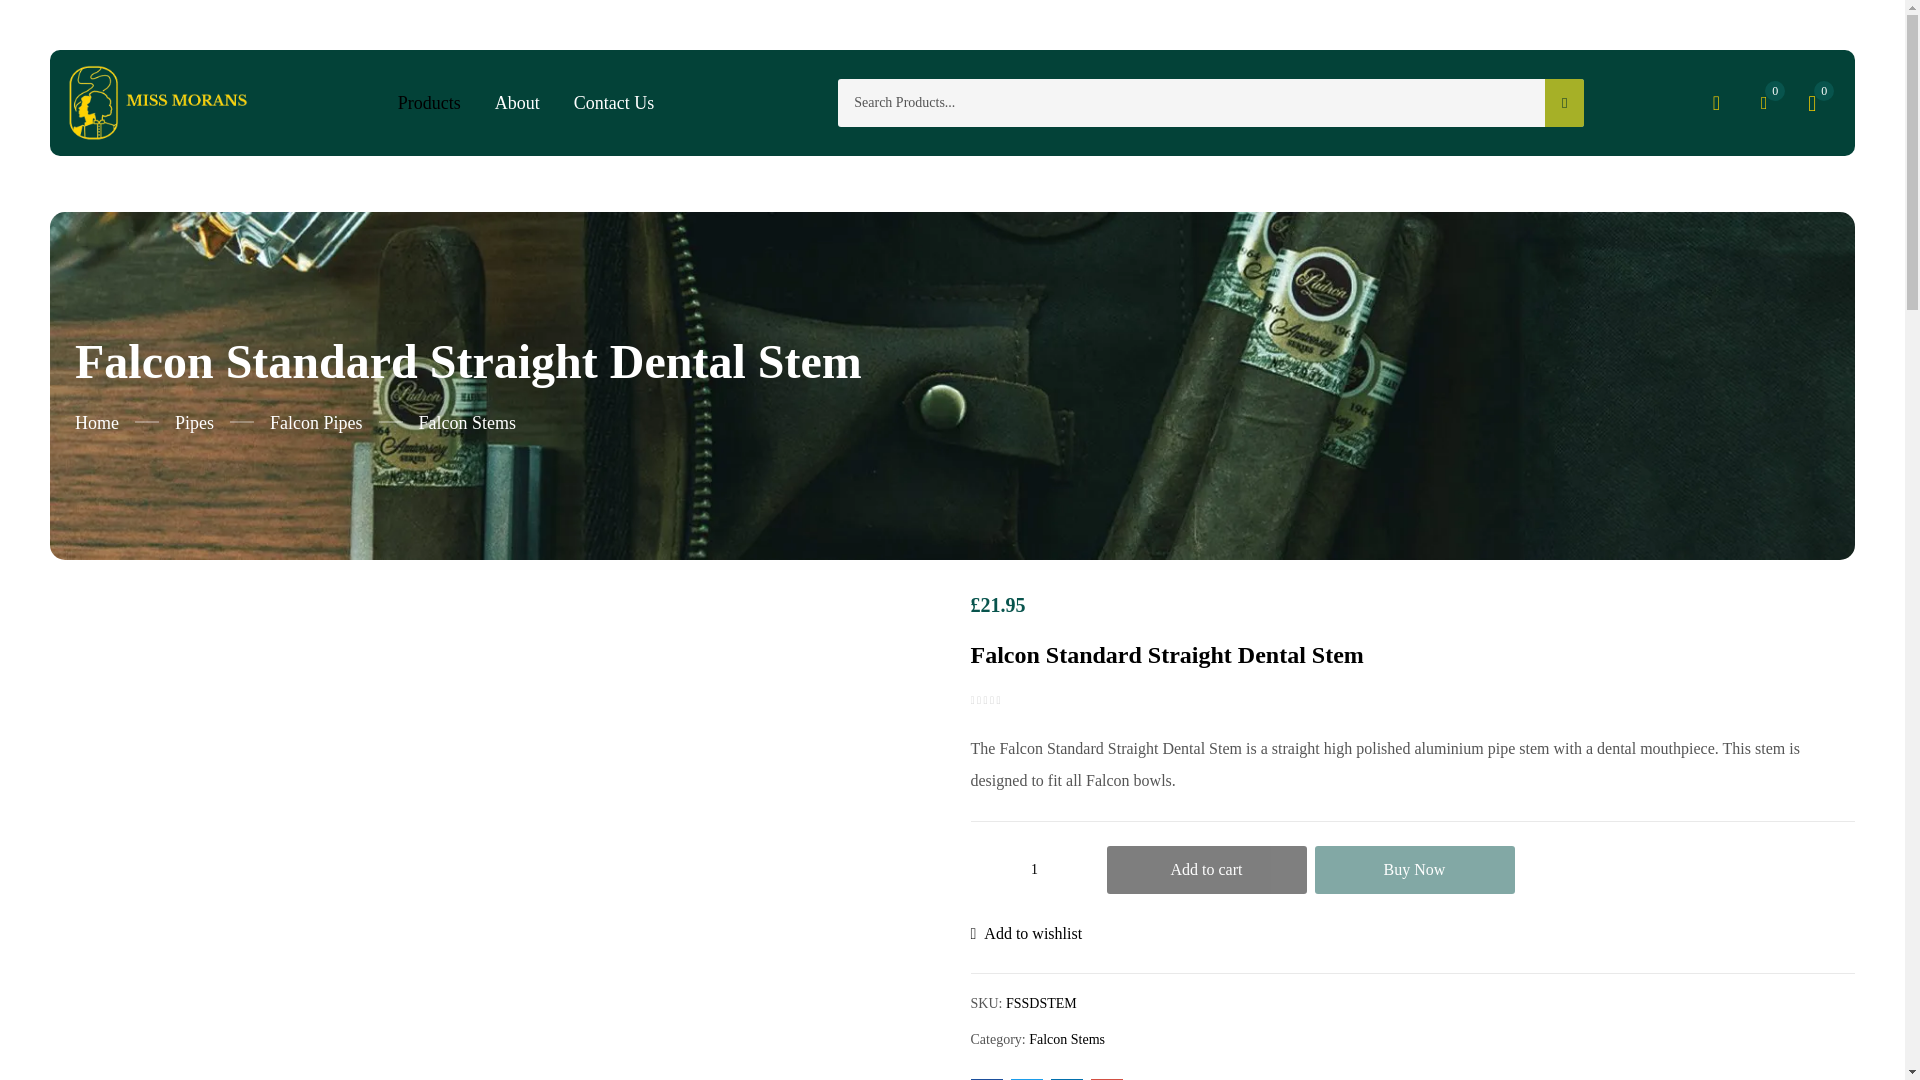 The image size is (1920, 1080). I want to click on View your shopping cart, so click(1811, 102).